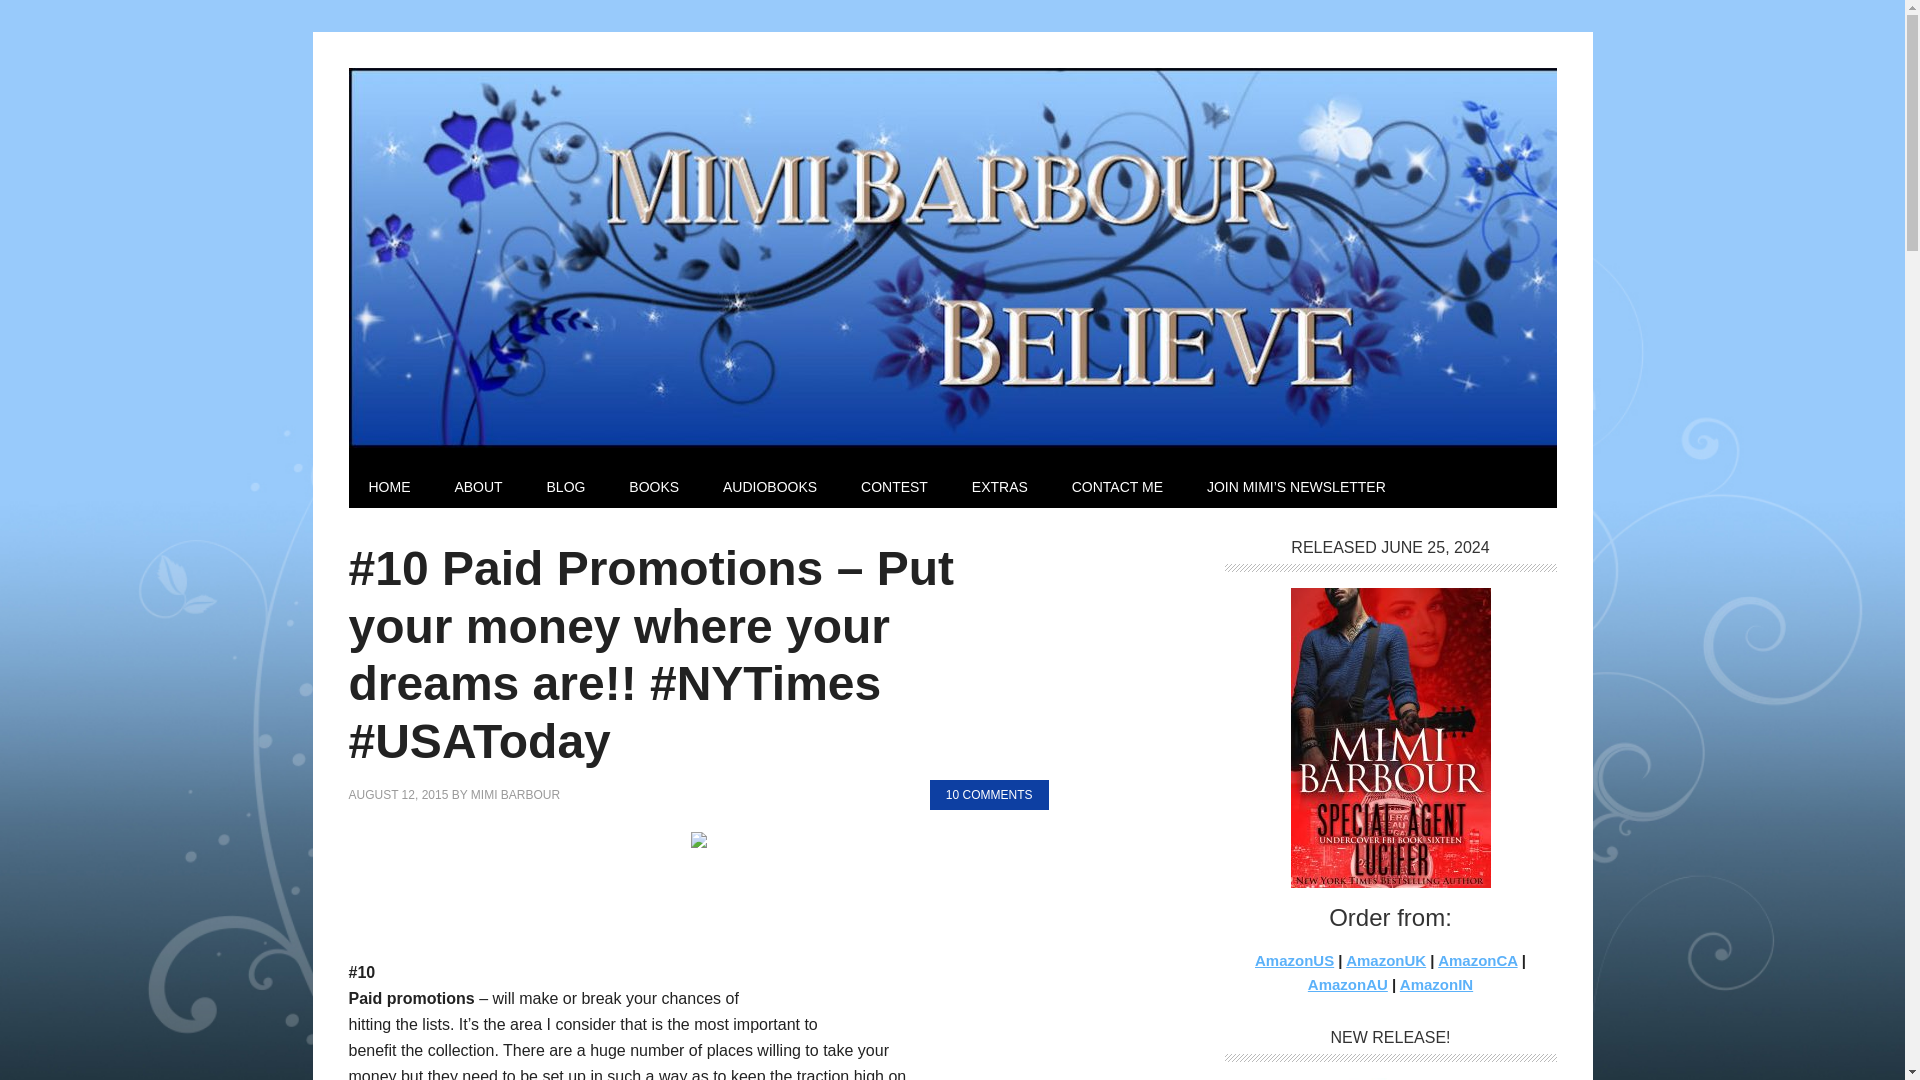  What do you see at coordinates (566, 486) in the screenshot?
I see `BLOG` at bounding box center [566, 486].